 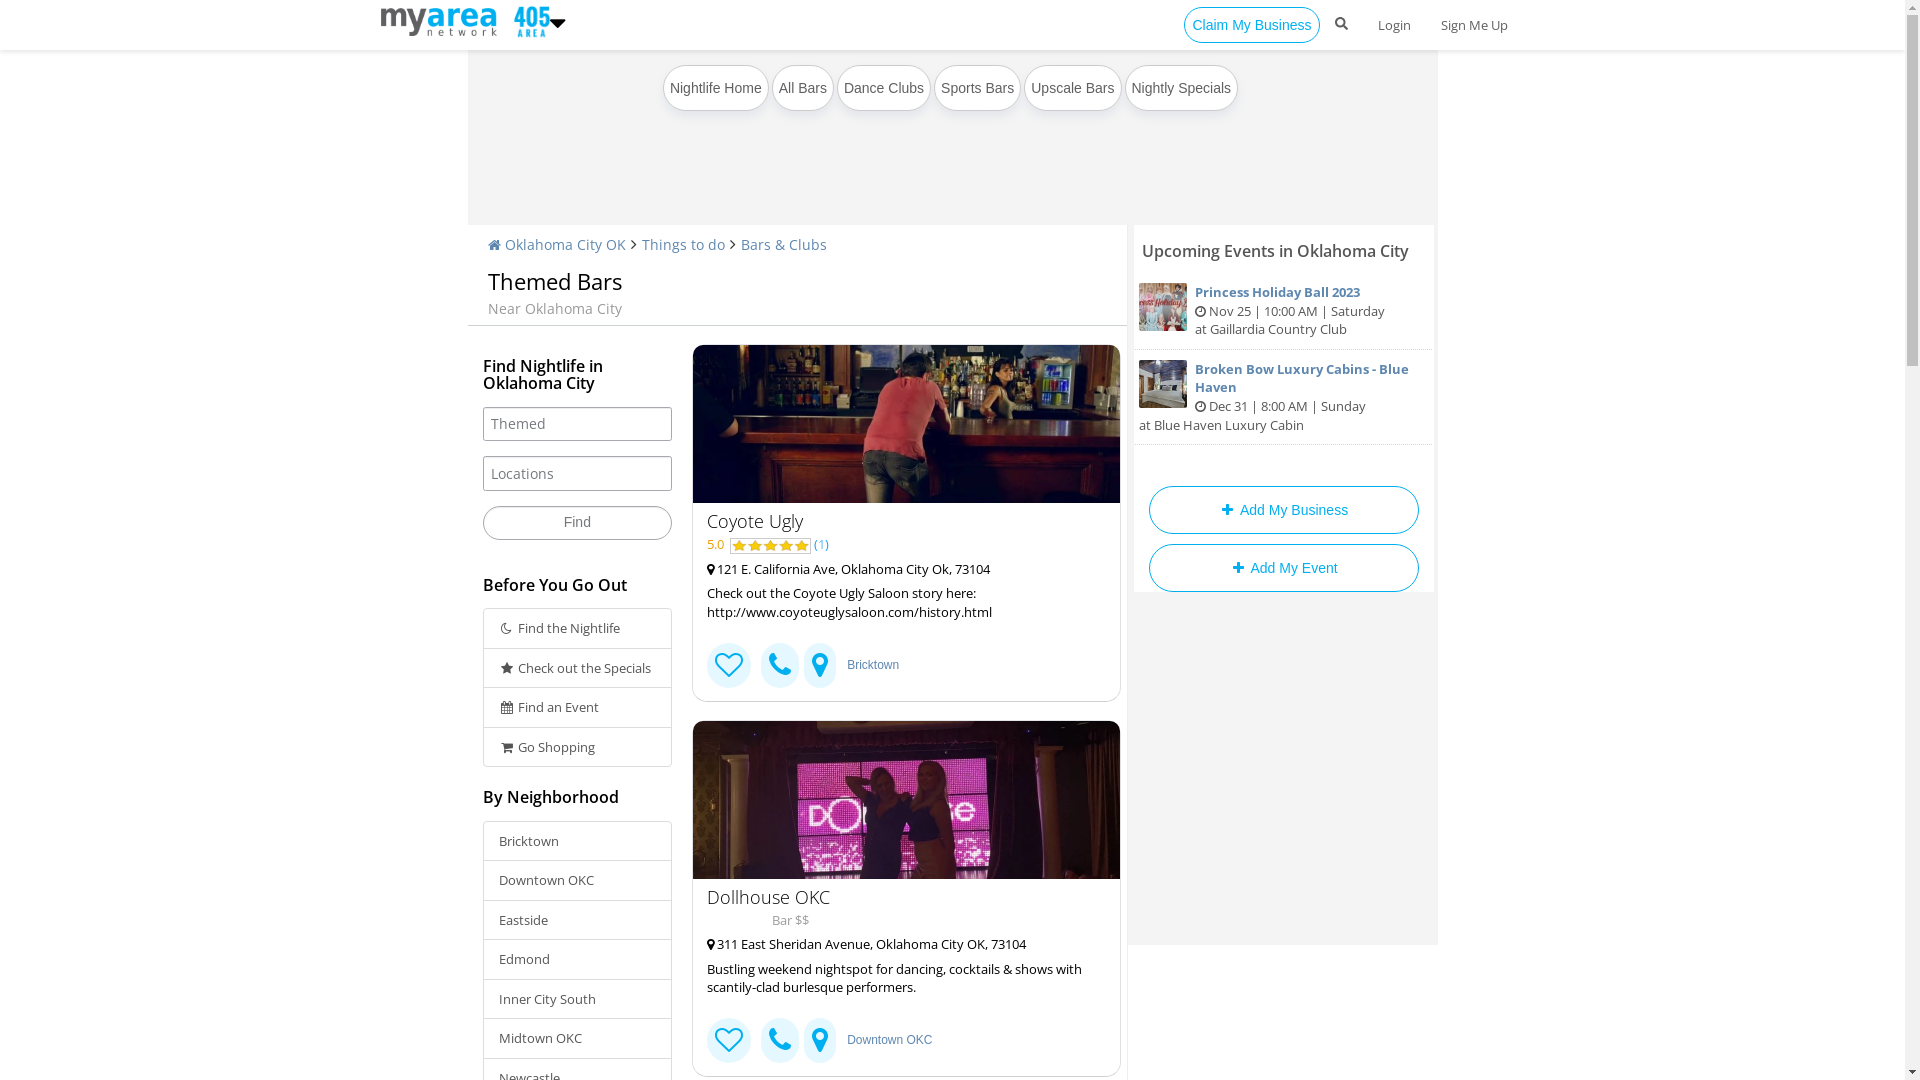 I want to click on Find an Event, so click(x=577, y=708).